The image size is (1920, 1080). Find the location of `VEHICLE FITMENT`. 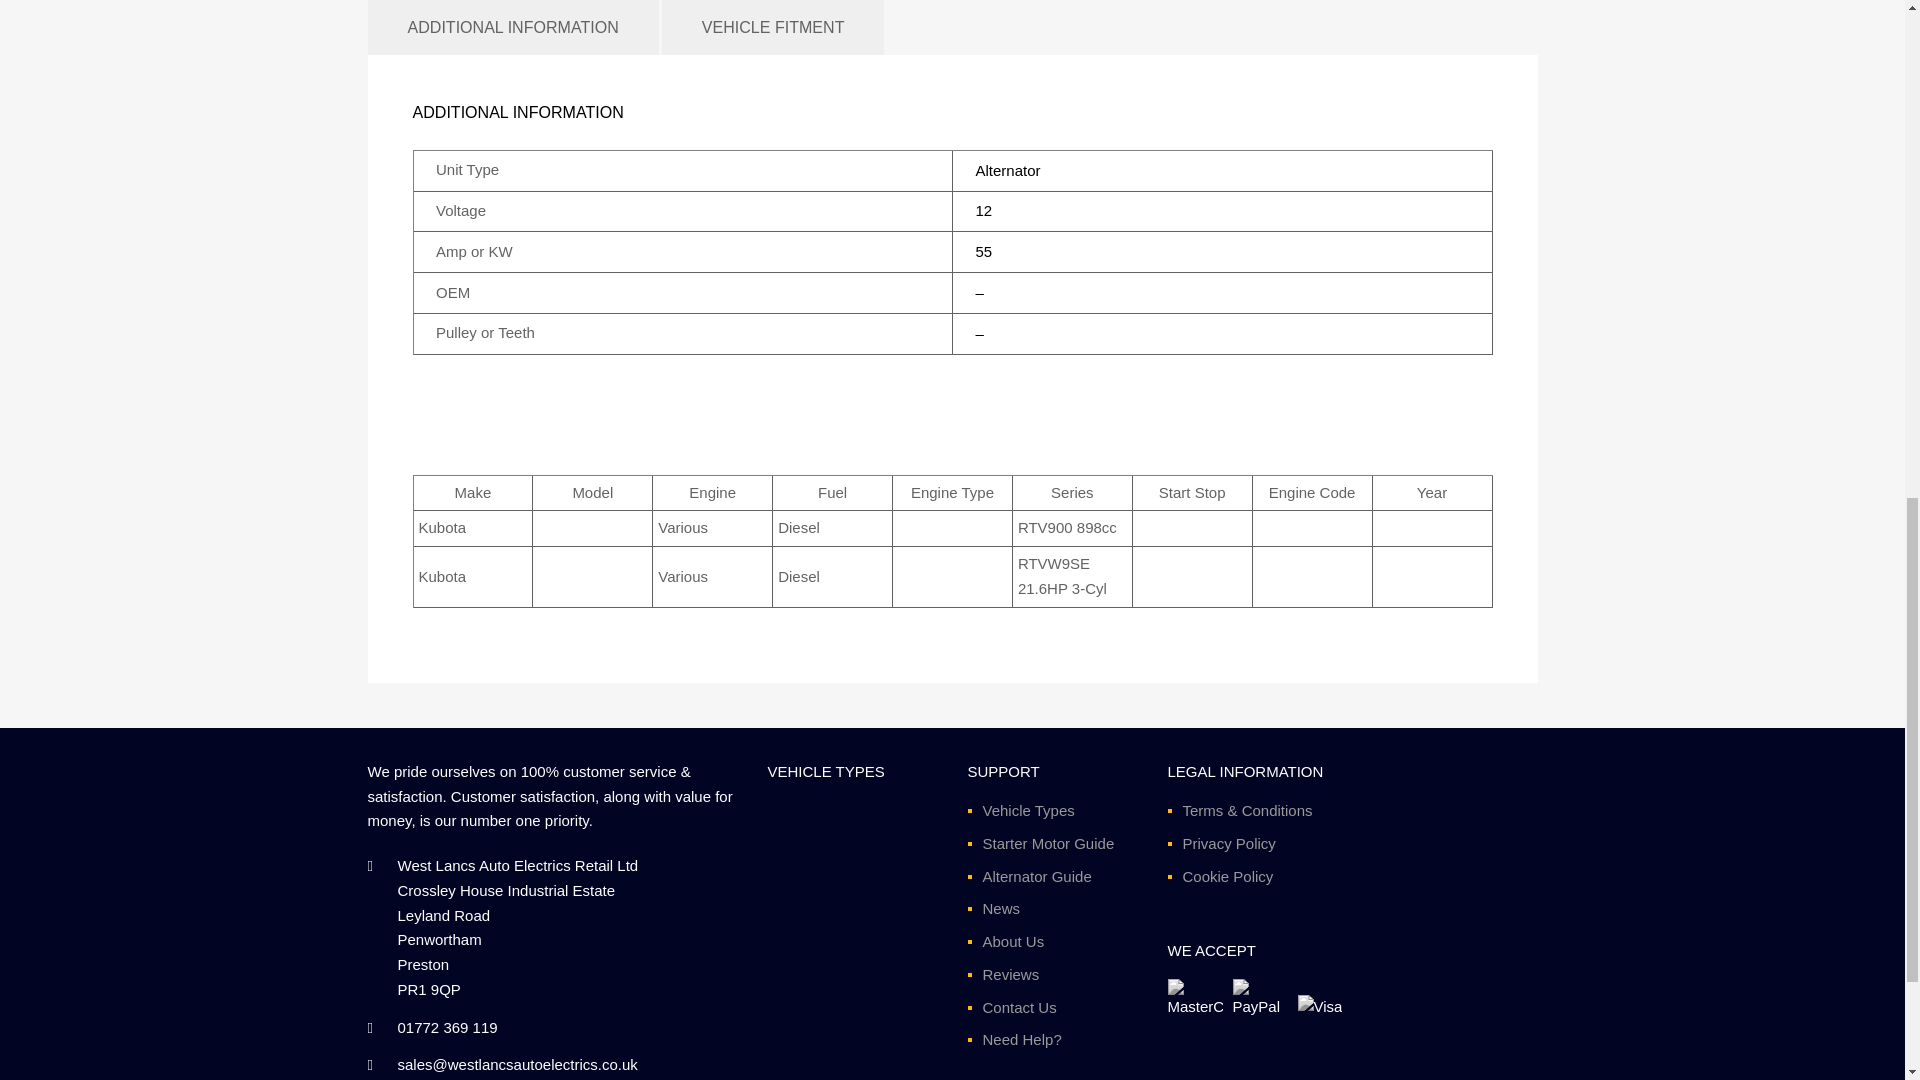

VEHICLE FITMENT is located at coordinates (774, 28).